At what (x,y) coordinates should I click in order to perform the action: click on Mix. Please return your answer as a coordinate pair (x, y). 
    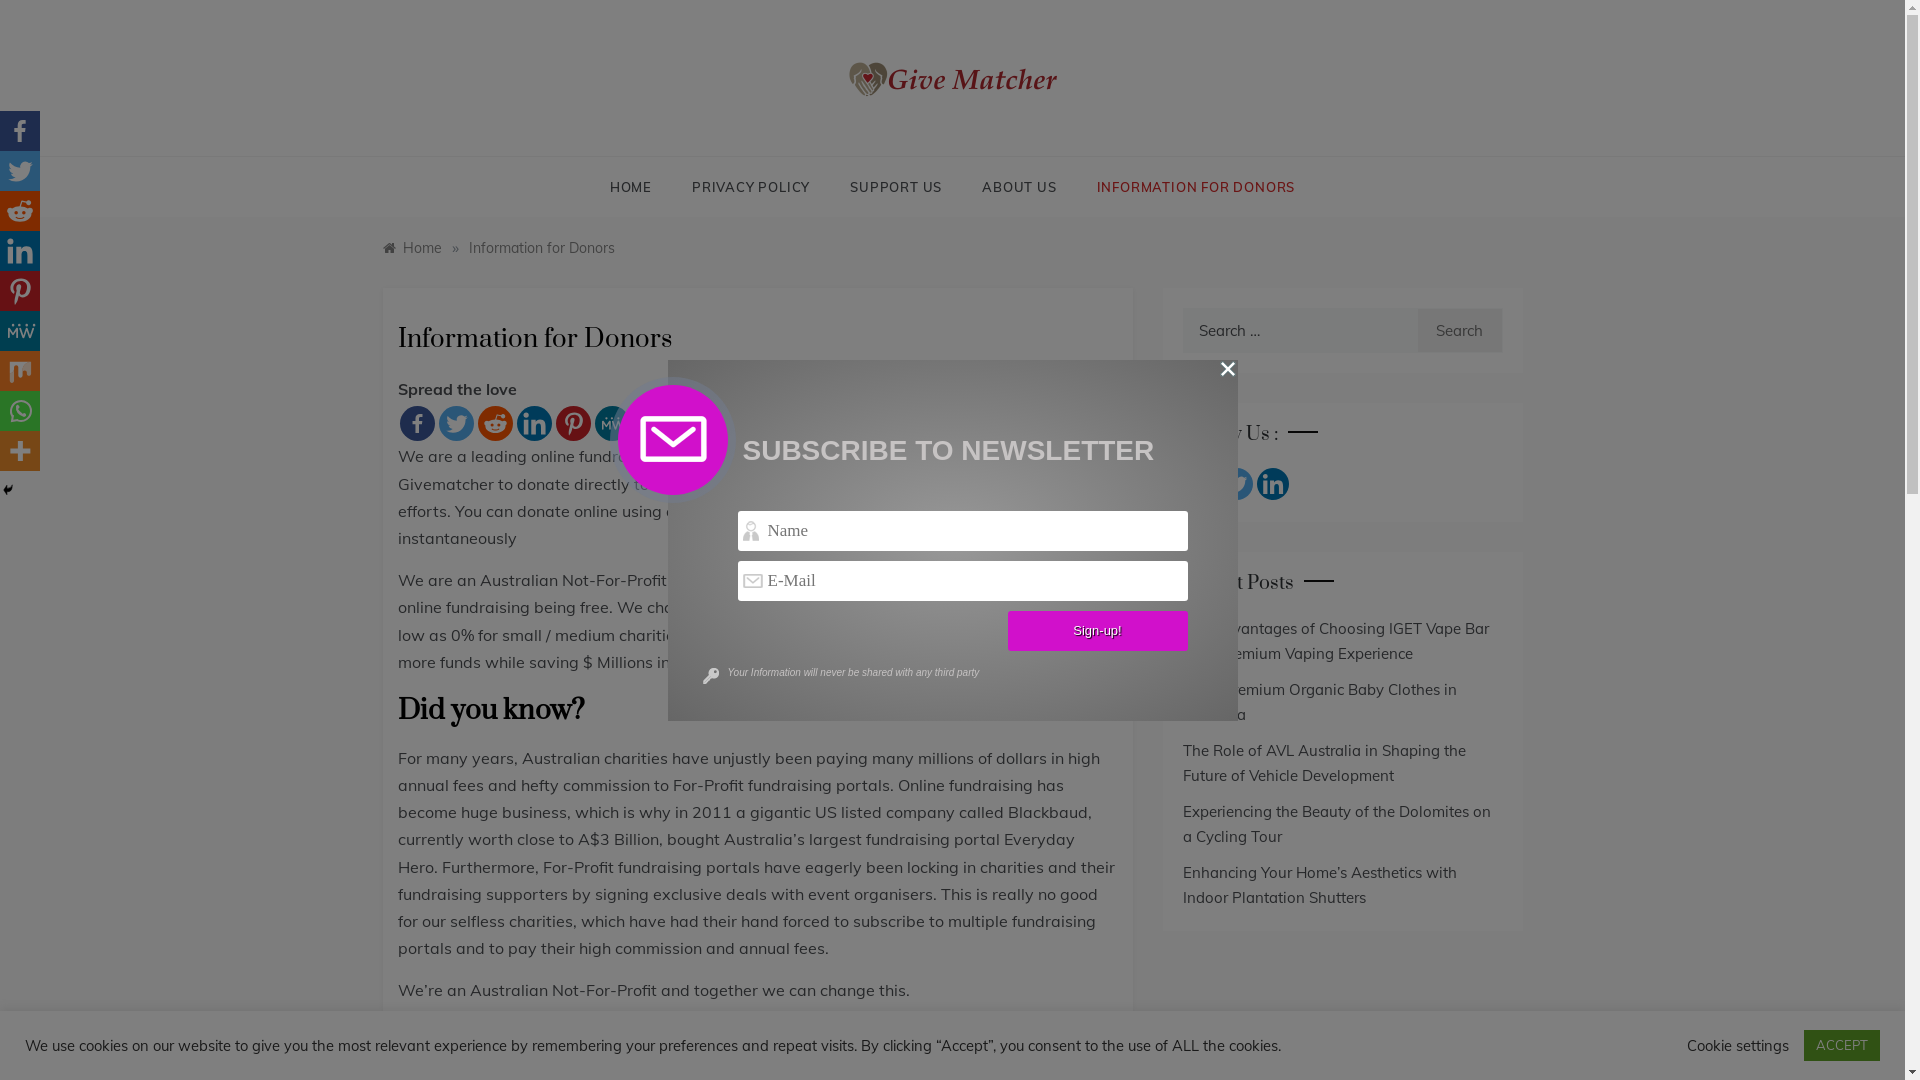
    Looking at the image, I should click on (20, 371).